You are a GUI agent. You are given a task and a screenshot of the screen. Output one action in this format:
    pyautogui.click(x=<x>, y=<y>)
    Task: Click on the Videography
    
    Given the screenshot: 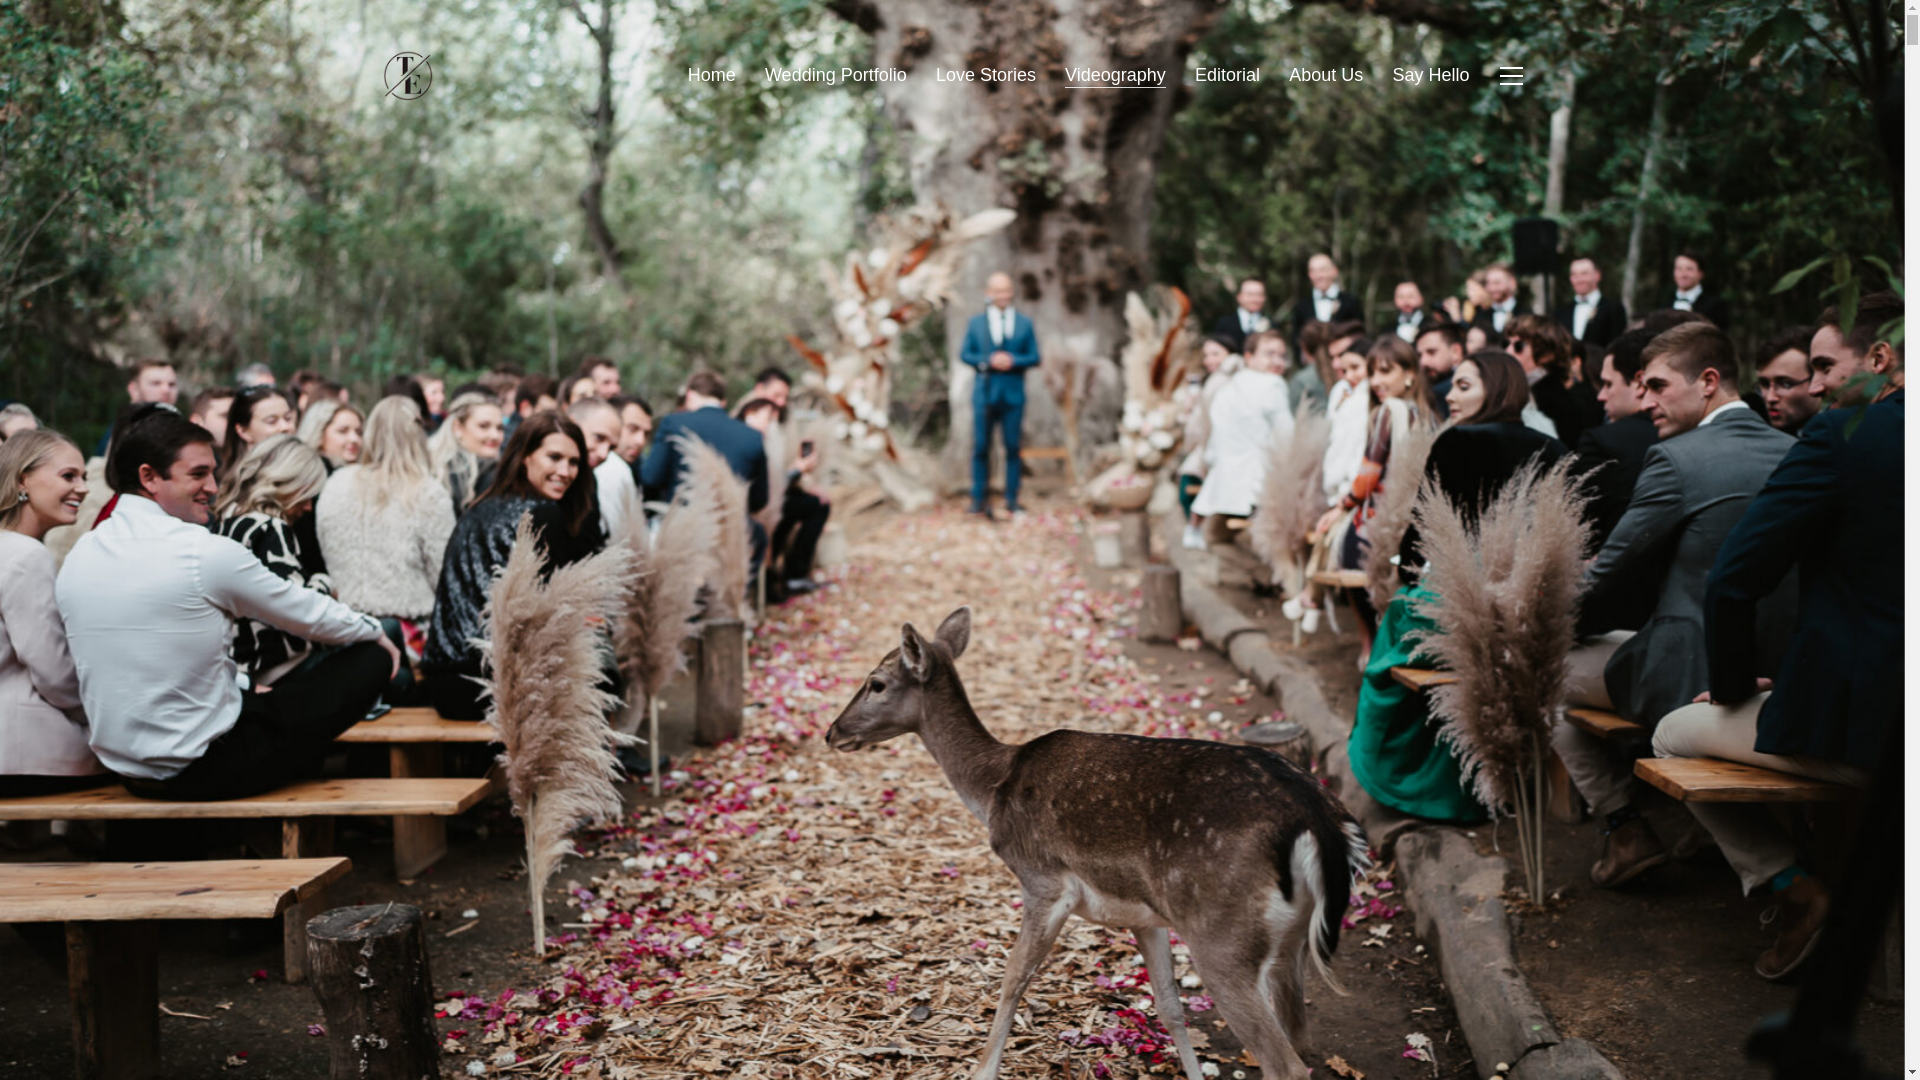 What is the action you would take?
    pyautogui.click(x=1115, y=75)
    